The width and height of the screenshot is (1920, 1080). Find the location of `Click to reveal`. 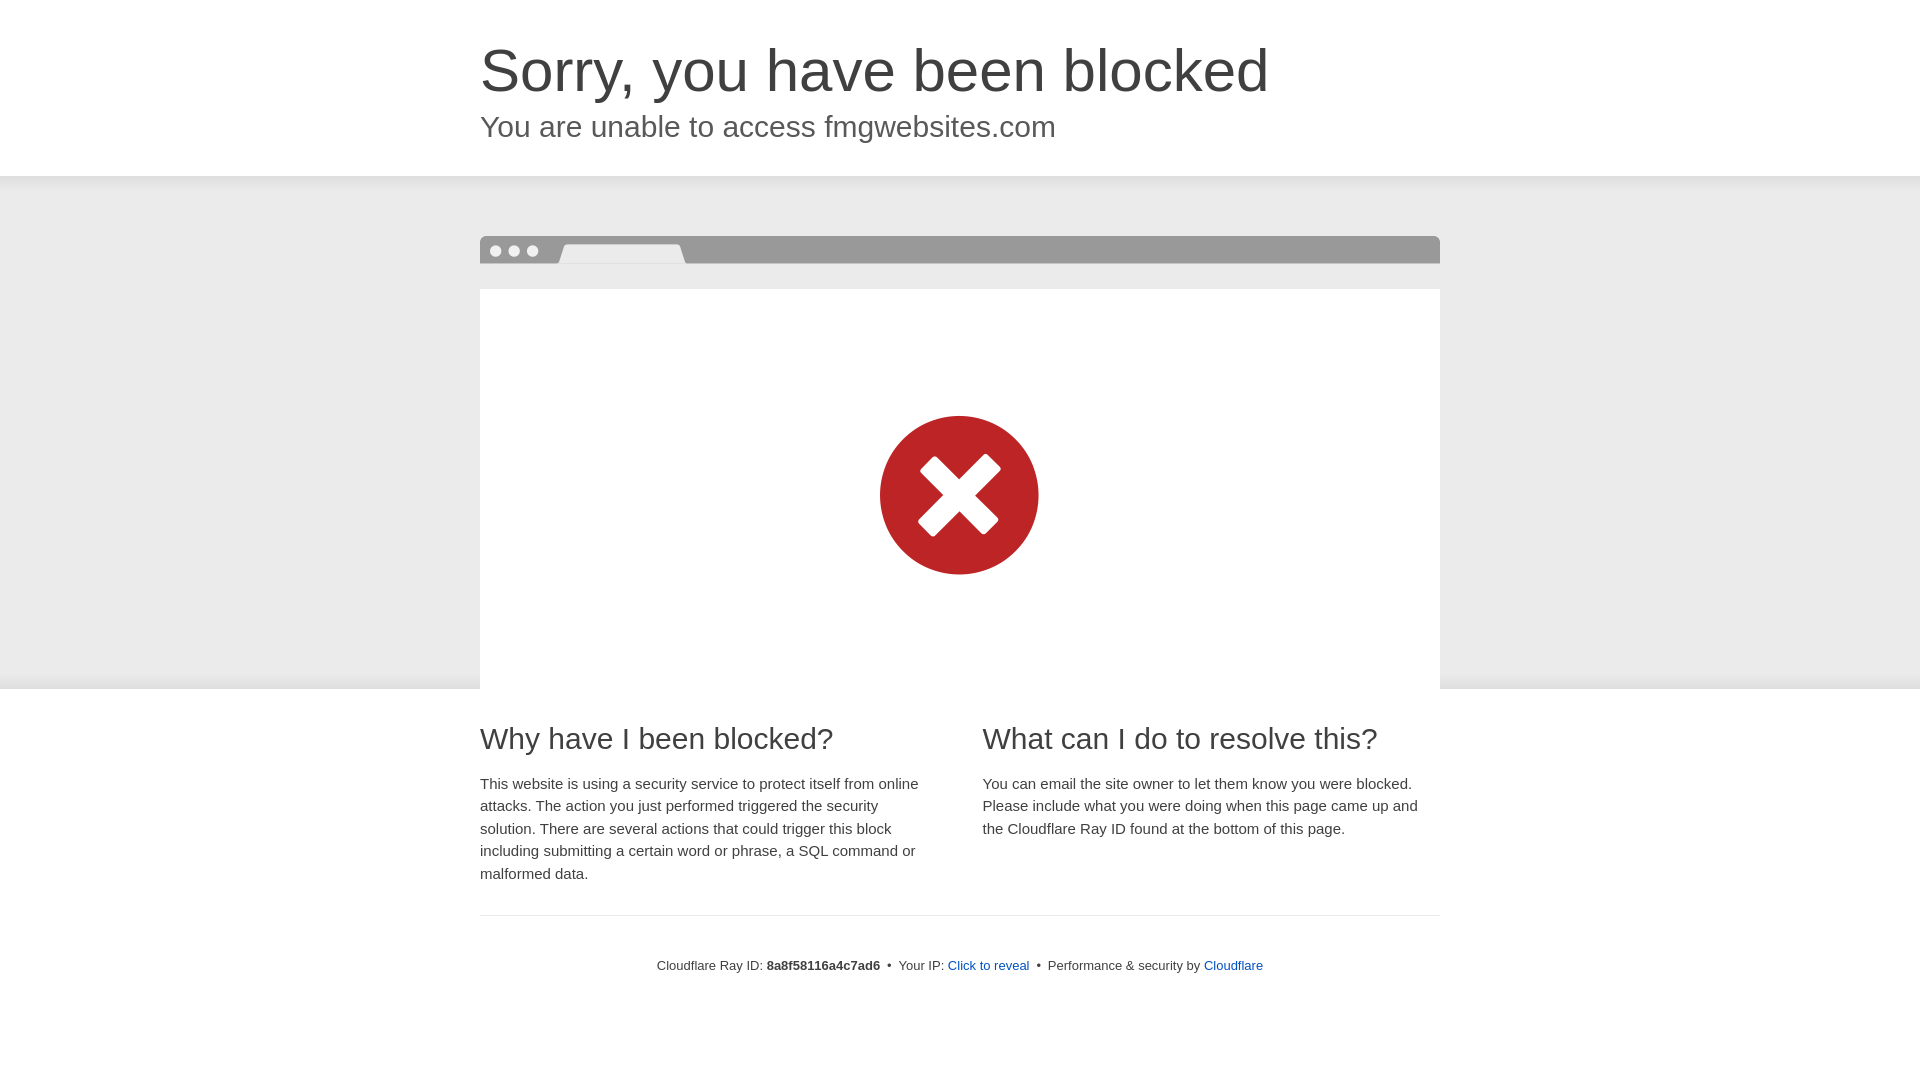

Click to reveal is located at coordinates (988, 966).